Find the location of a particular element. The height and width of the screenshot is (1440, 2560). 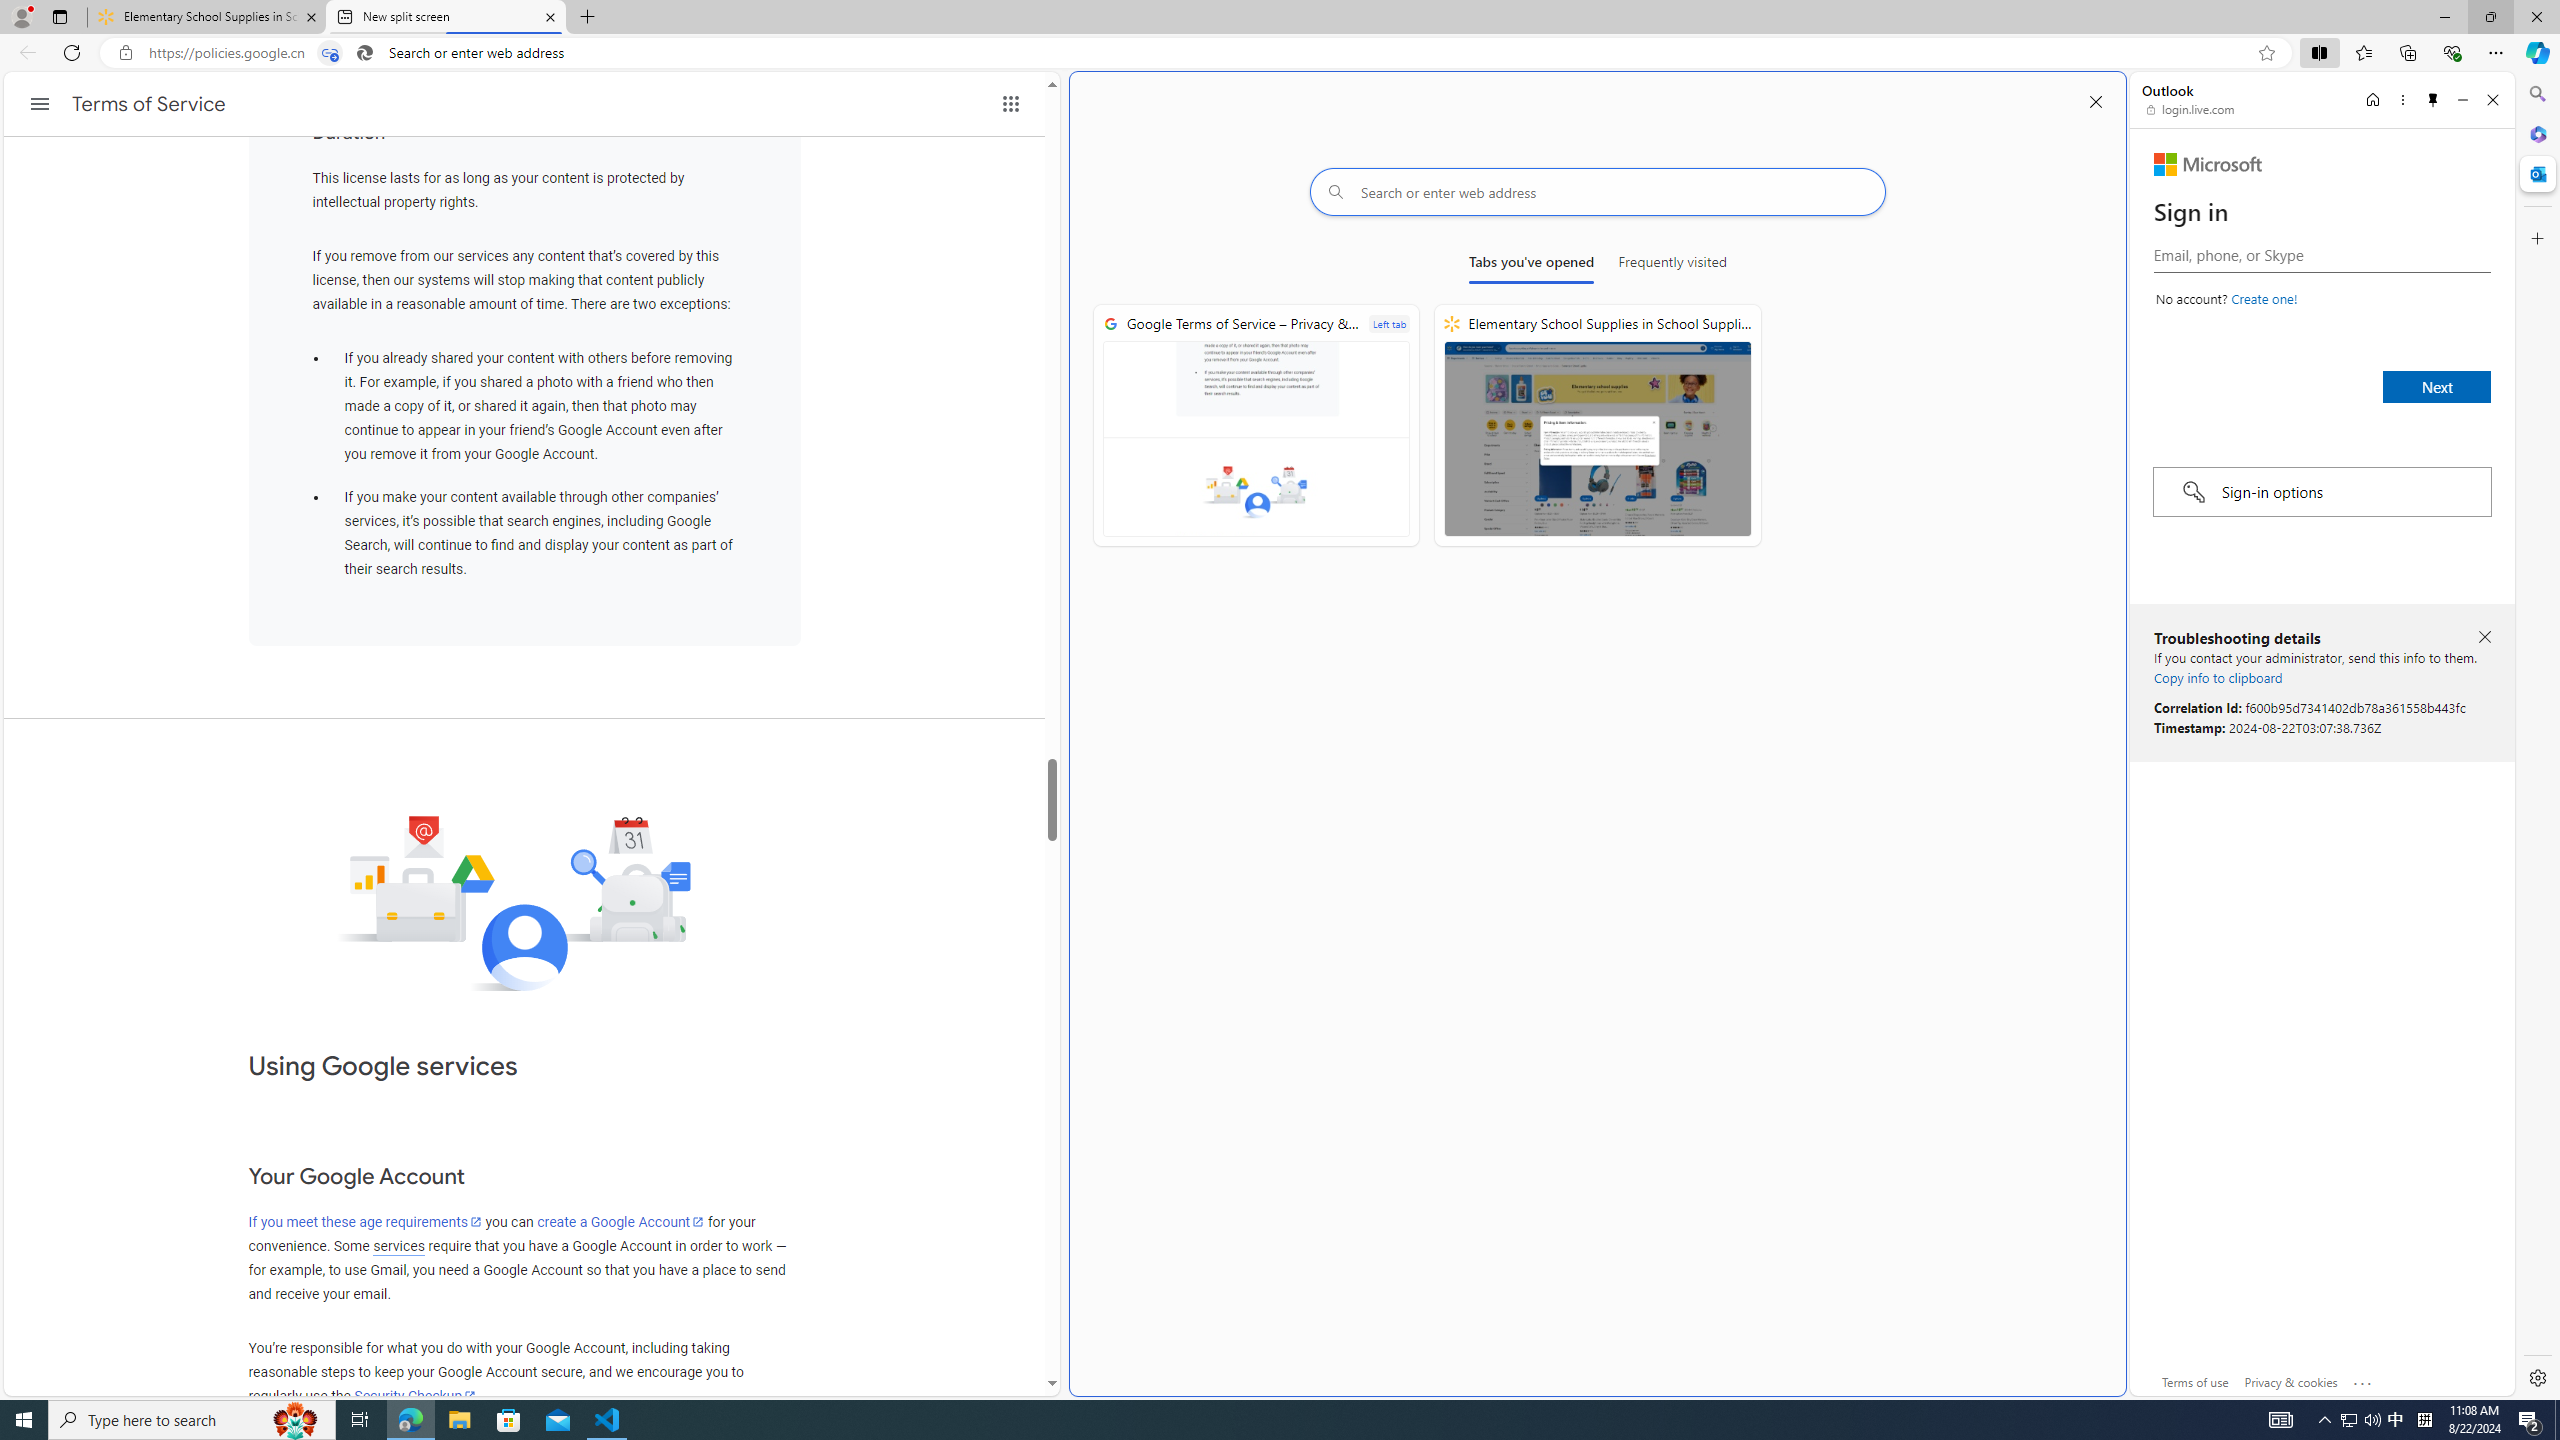

Copy info to clipboard is located at coordinates (2218, 677).